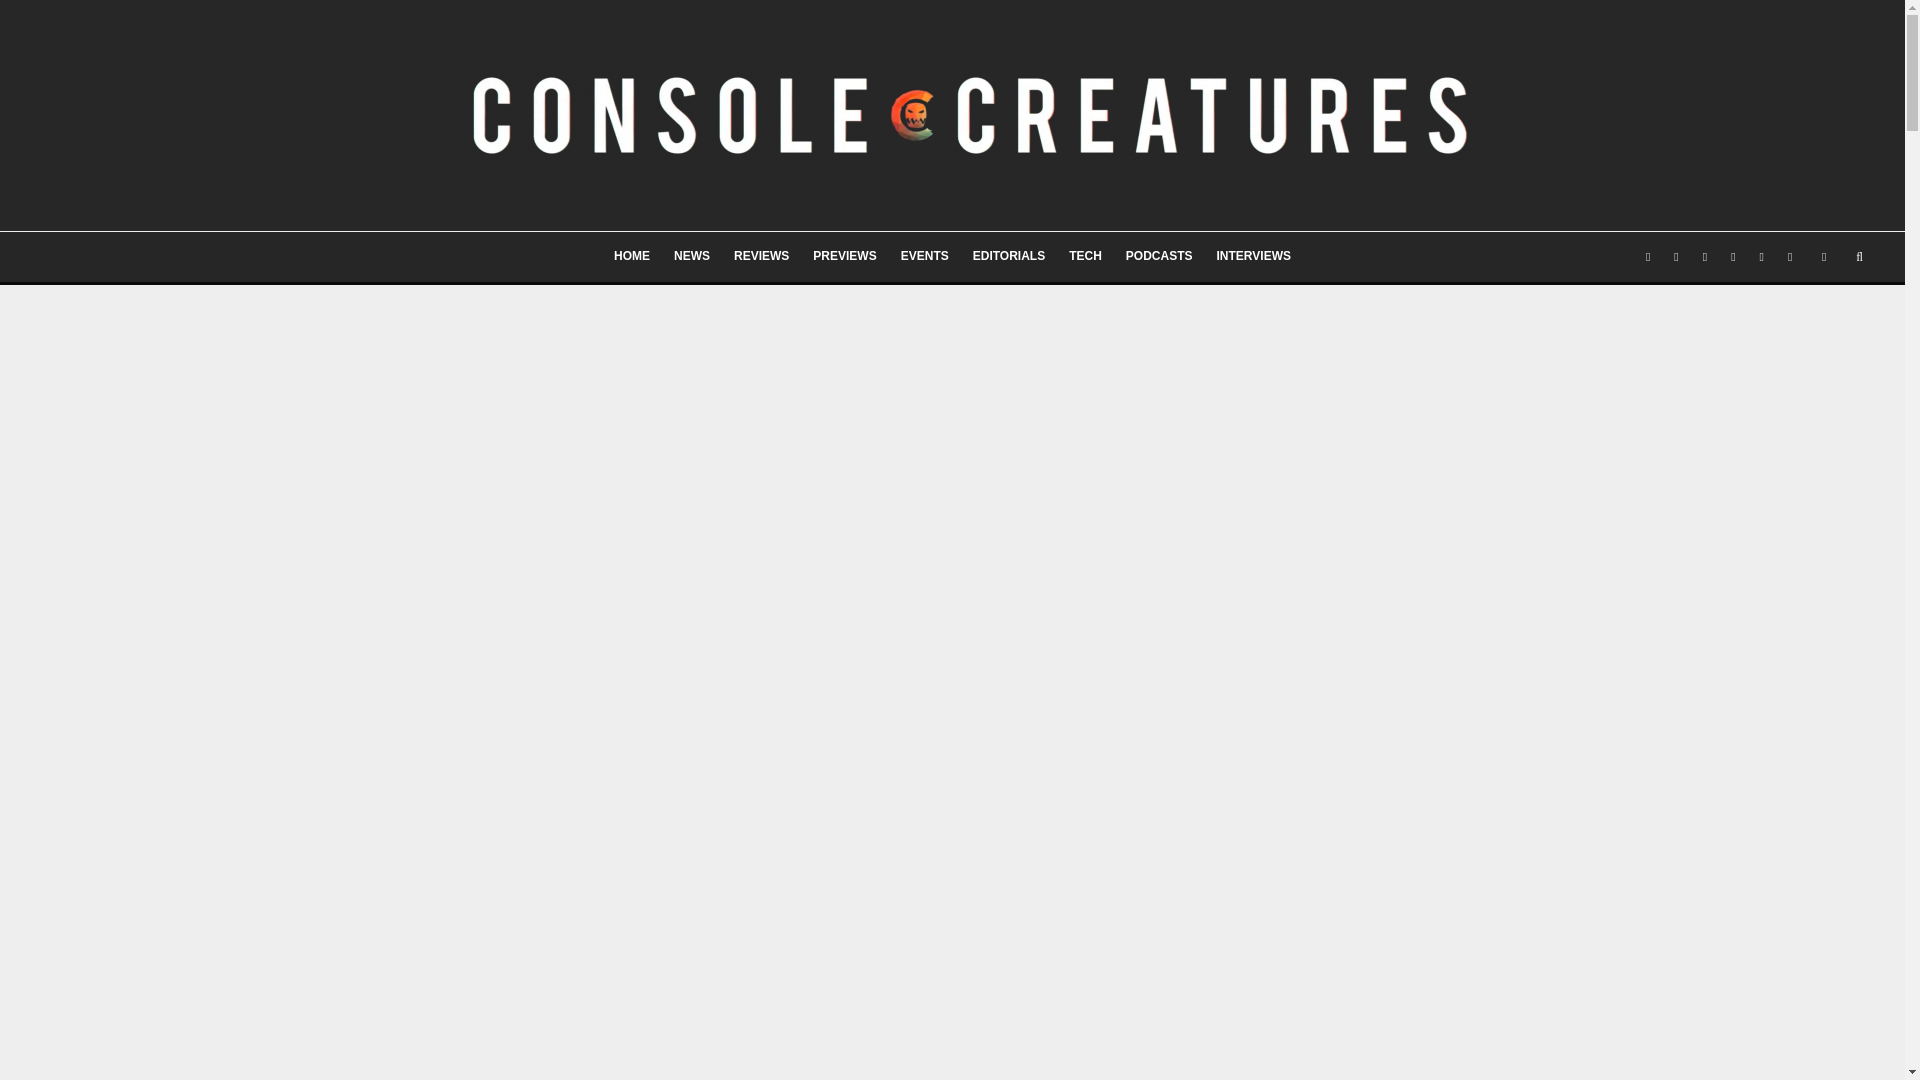  What do you see at coordinates (632, 256) in the screenshot?
I see `HOME` at bounding box center [632, 256].